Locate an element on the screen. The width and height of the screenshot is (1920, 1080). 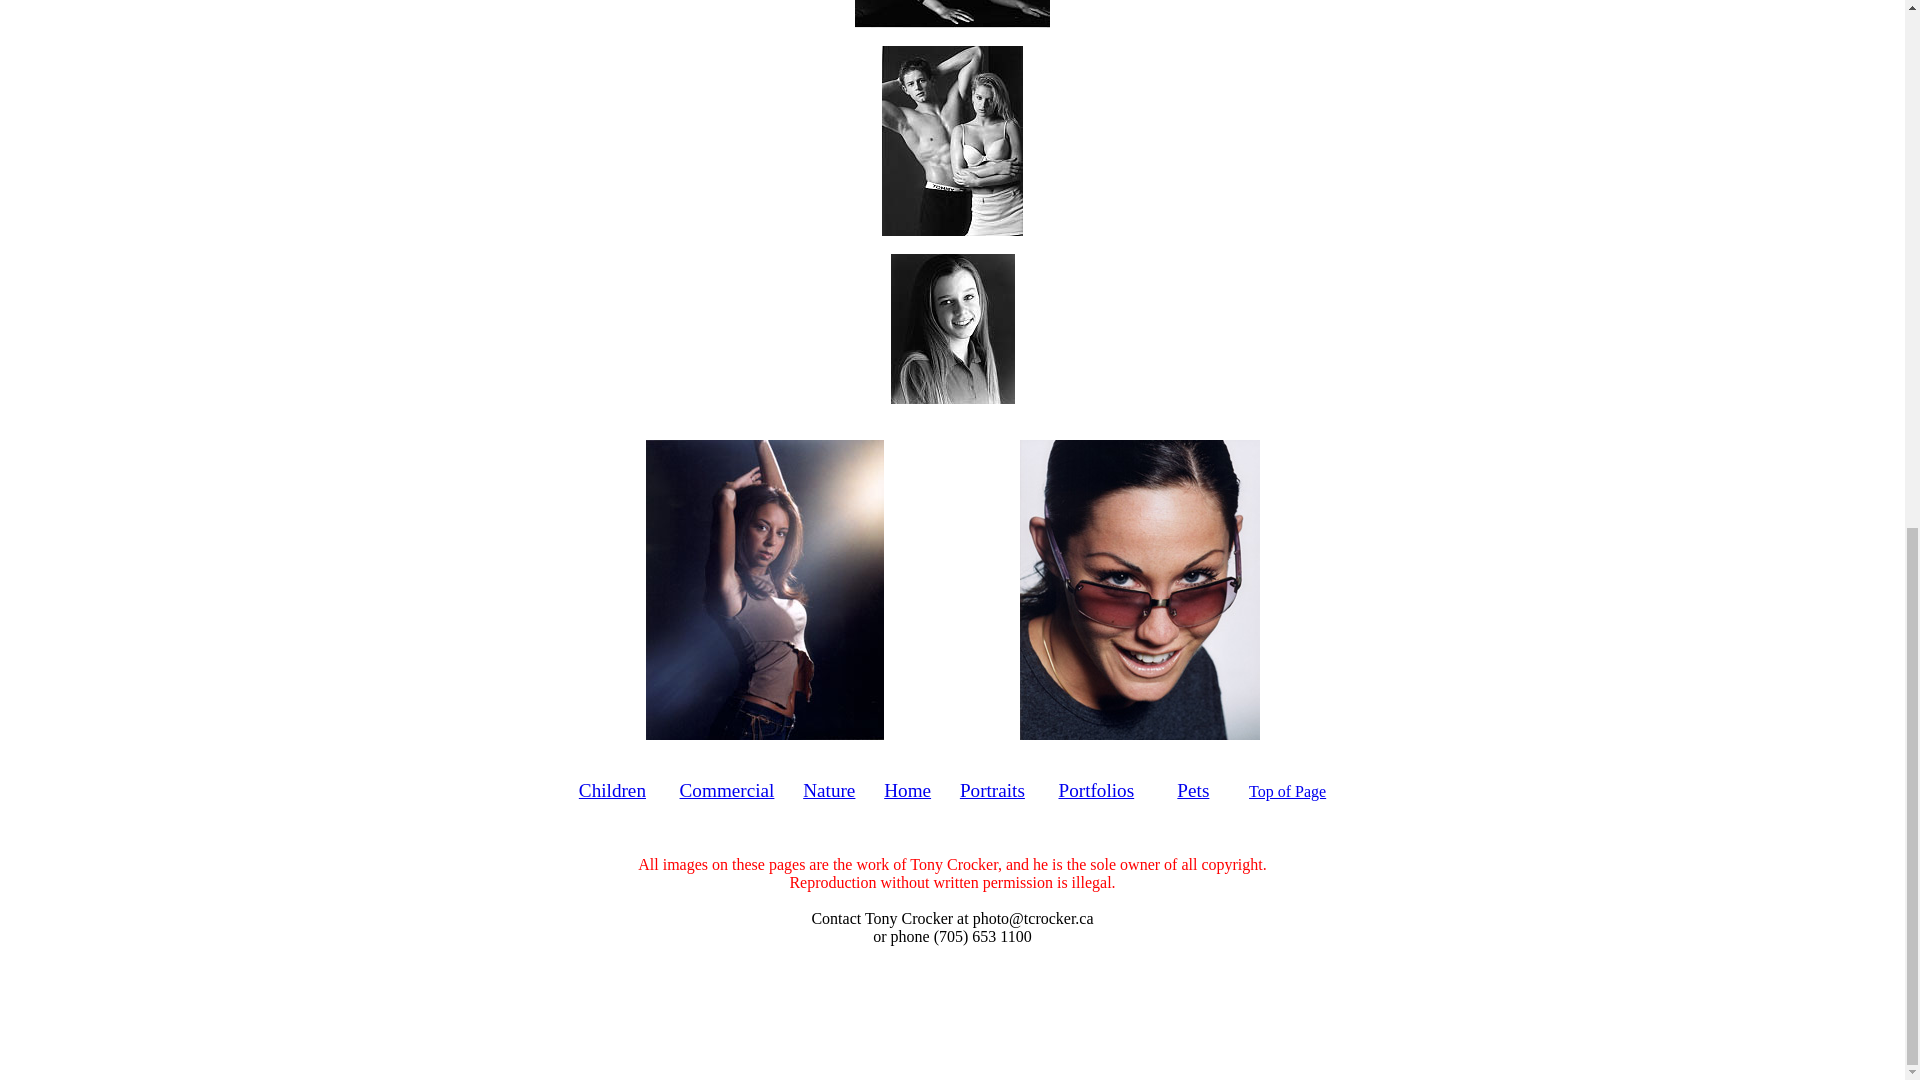
Portfolios is located at coordinates (1096, 790).